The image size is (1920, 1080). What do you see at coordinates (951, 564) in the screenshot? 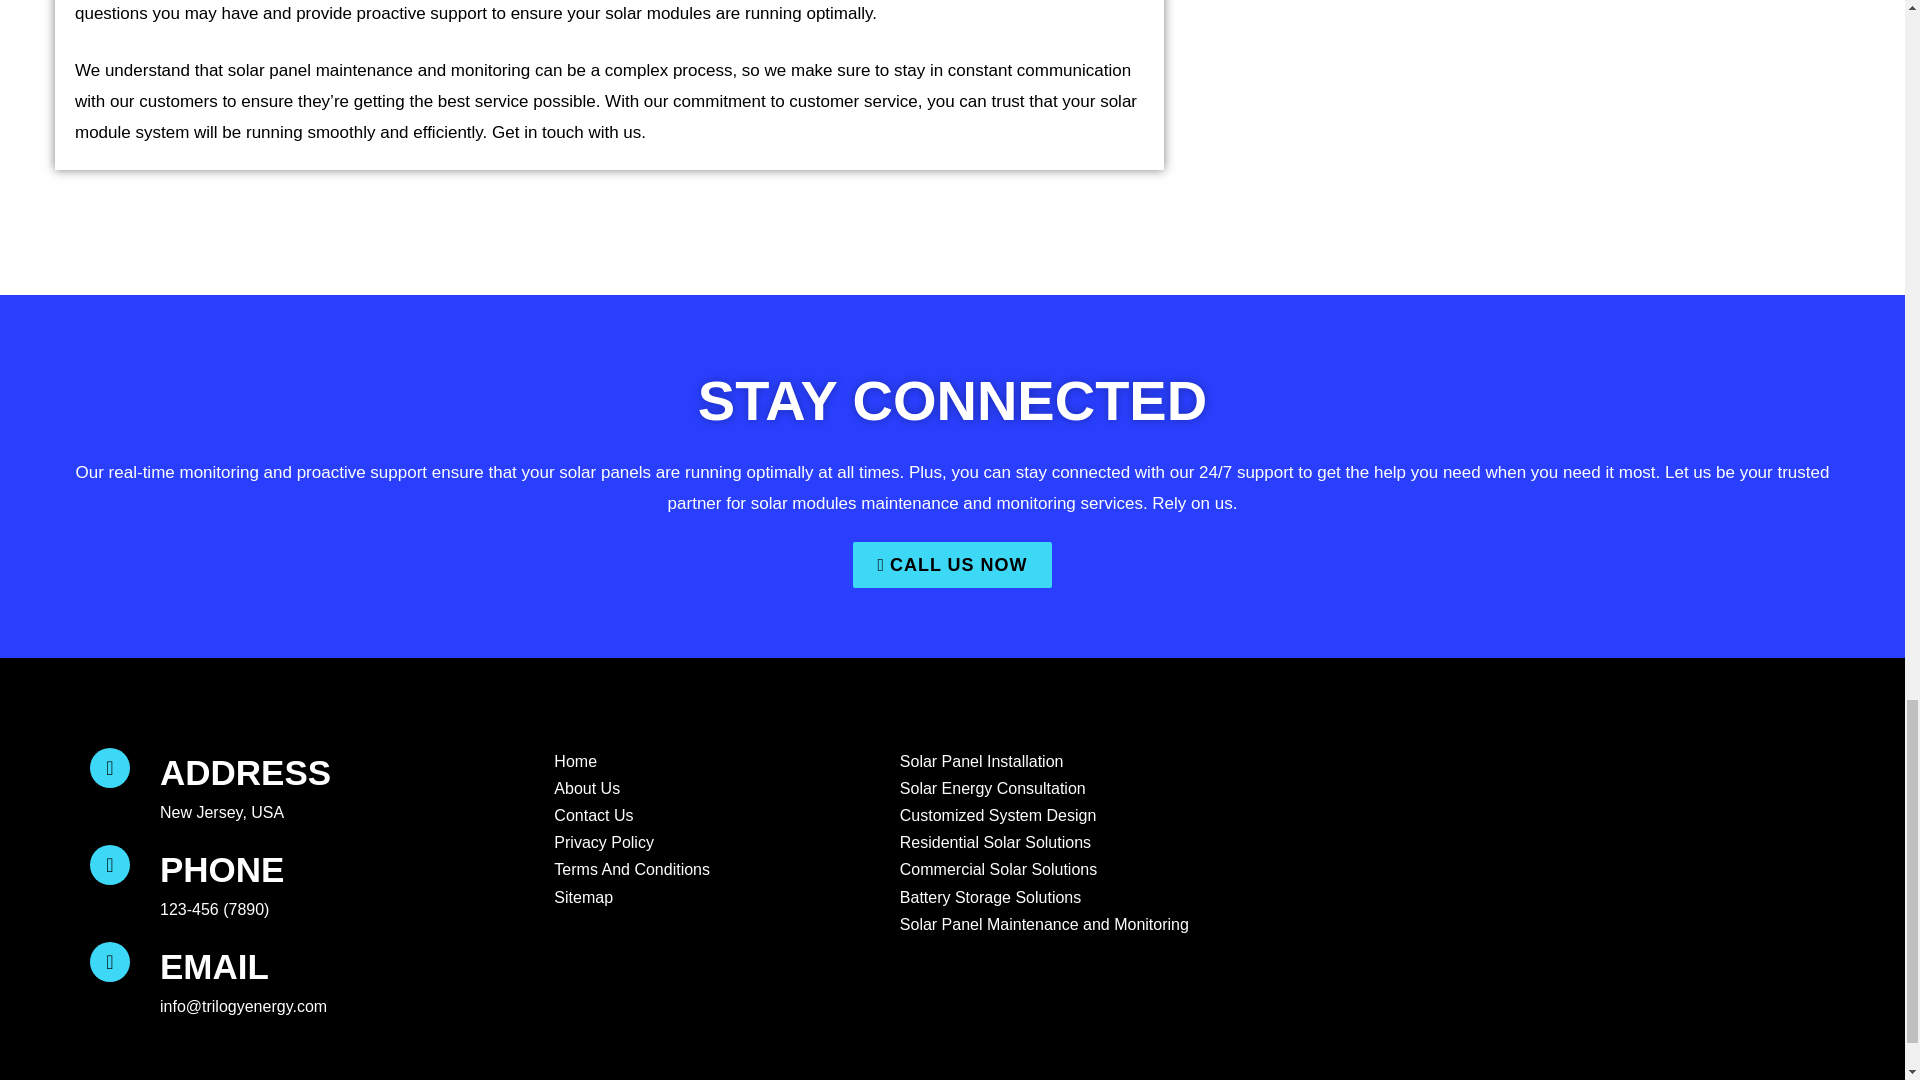
I see `CALL US NOW` at bounding box center [951, 564].